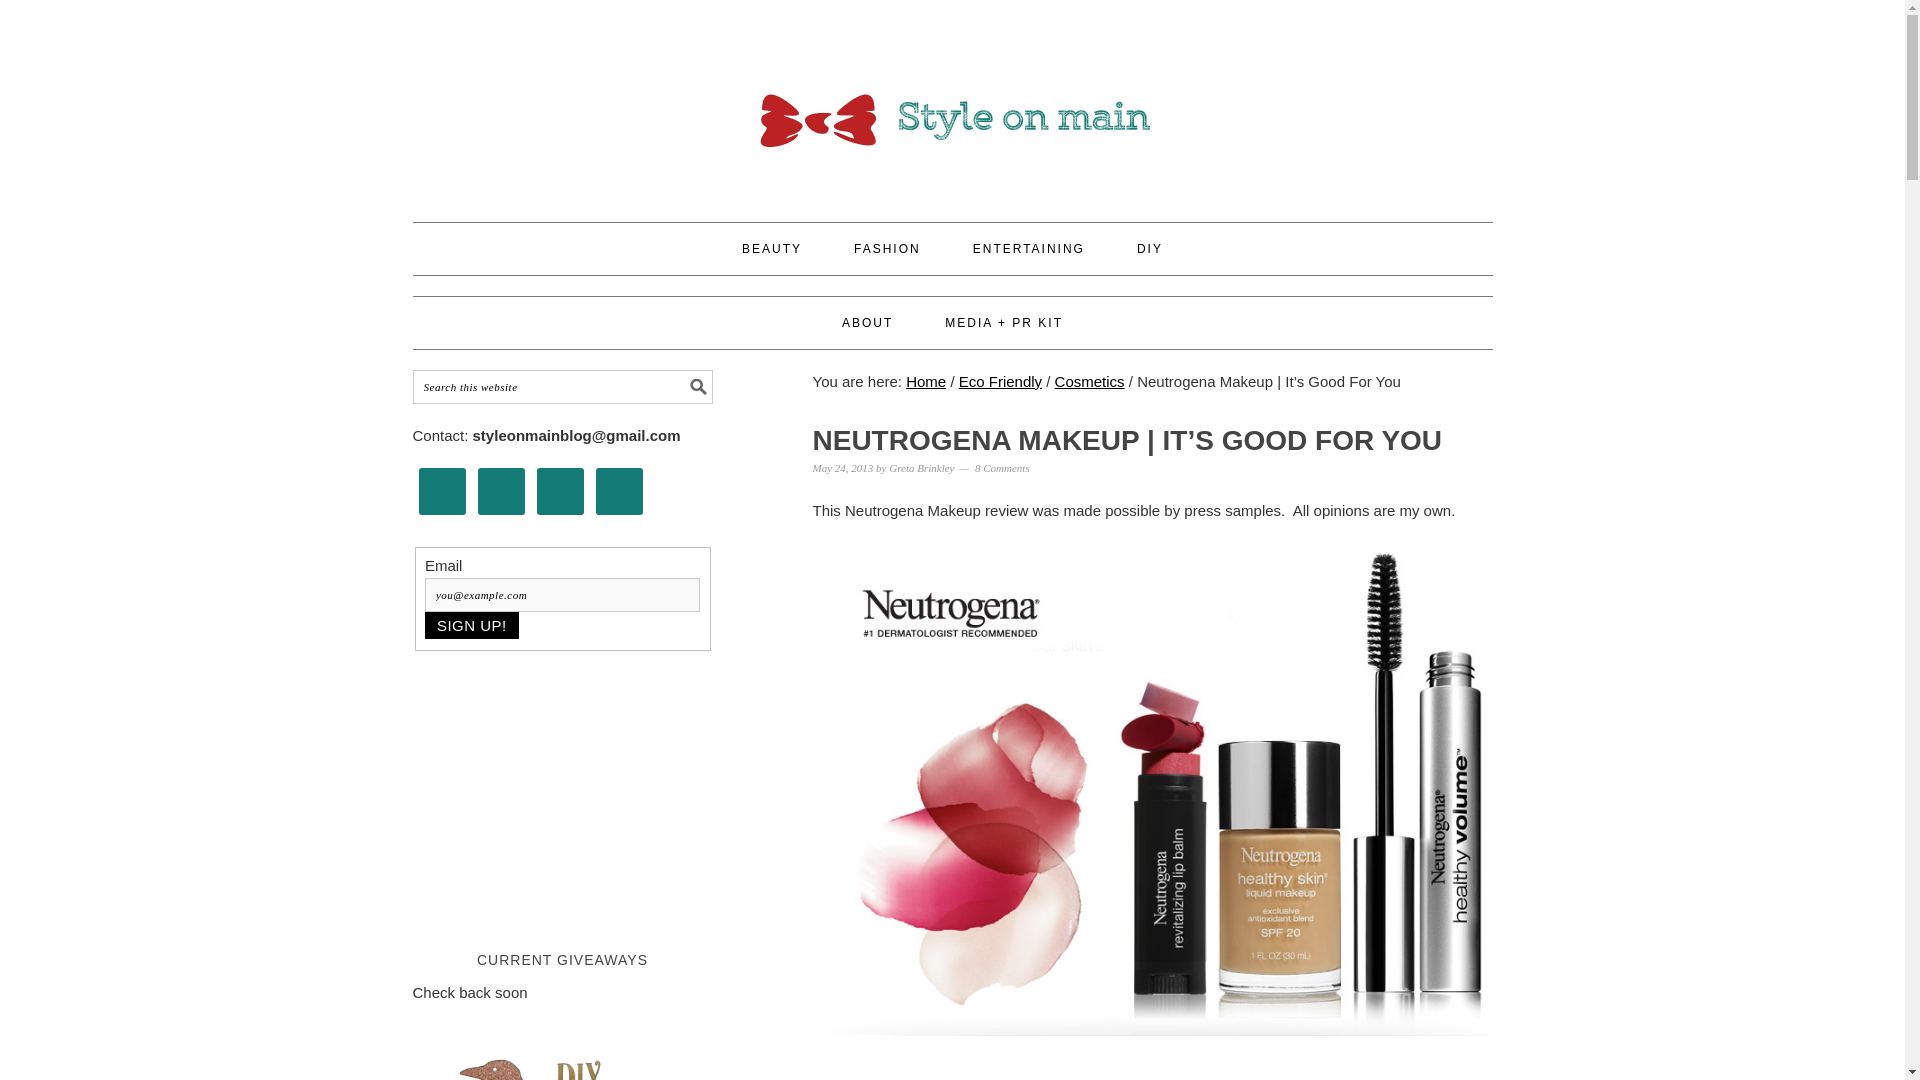 Image resolution: width=1920 pixels, height=1080 pixels. What do you see at coordinates (772, 248) in the screenshot?
I see `BEAUTY` at bounding box center [772, 248].